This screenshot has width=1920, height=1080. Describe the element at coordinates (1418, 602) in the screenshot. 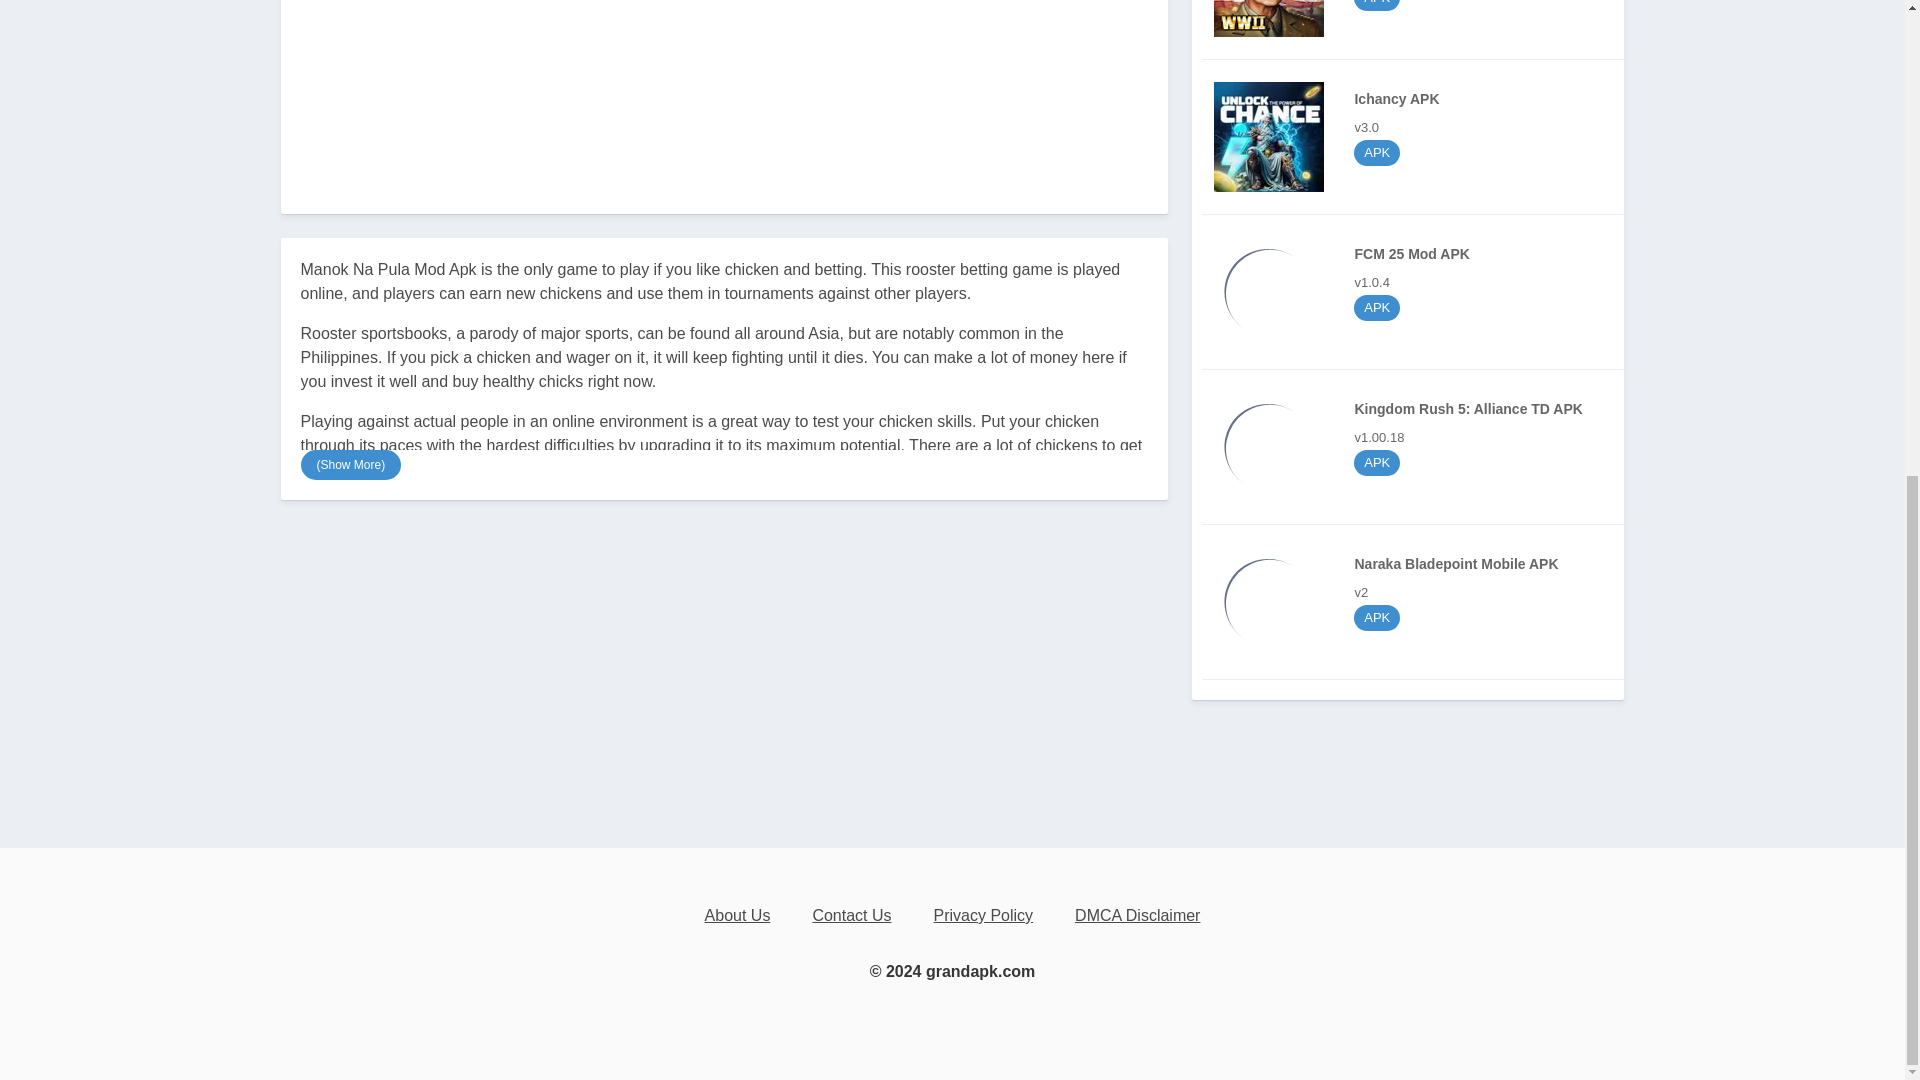

I see `Glory of Generals 3 MOD APK` at that location.